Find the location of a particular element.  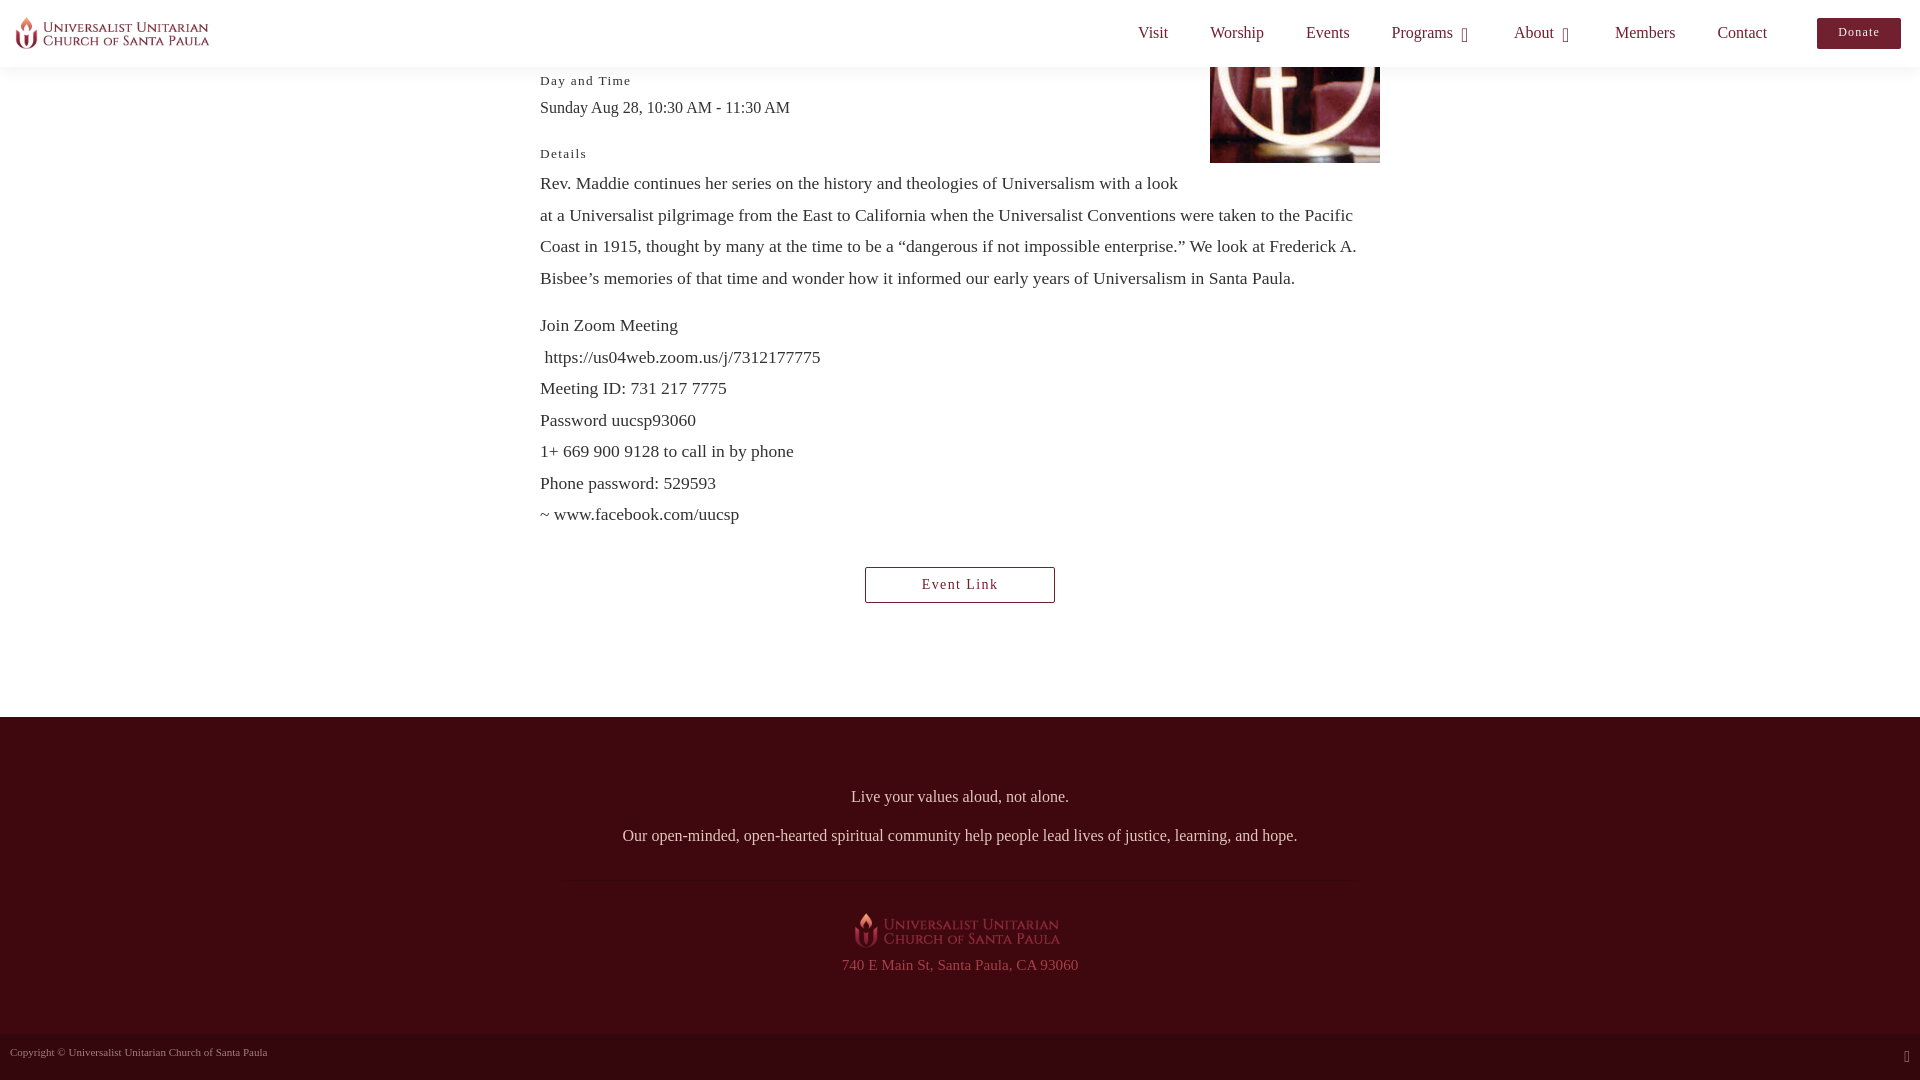

740 E Main St, Santa Paula, CA 93060 is located at coordinates (960, 964).